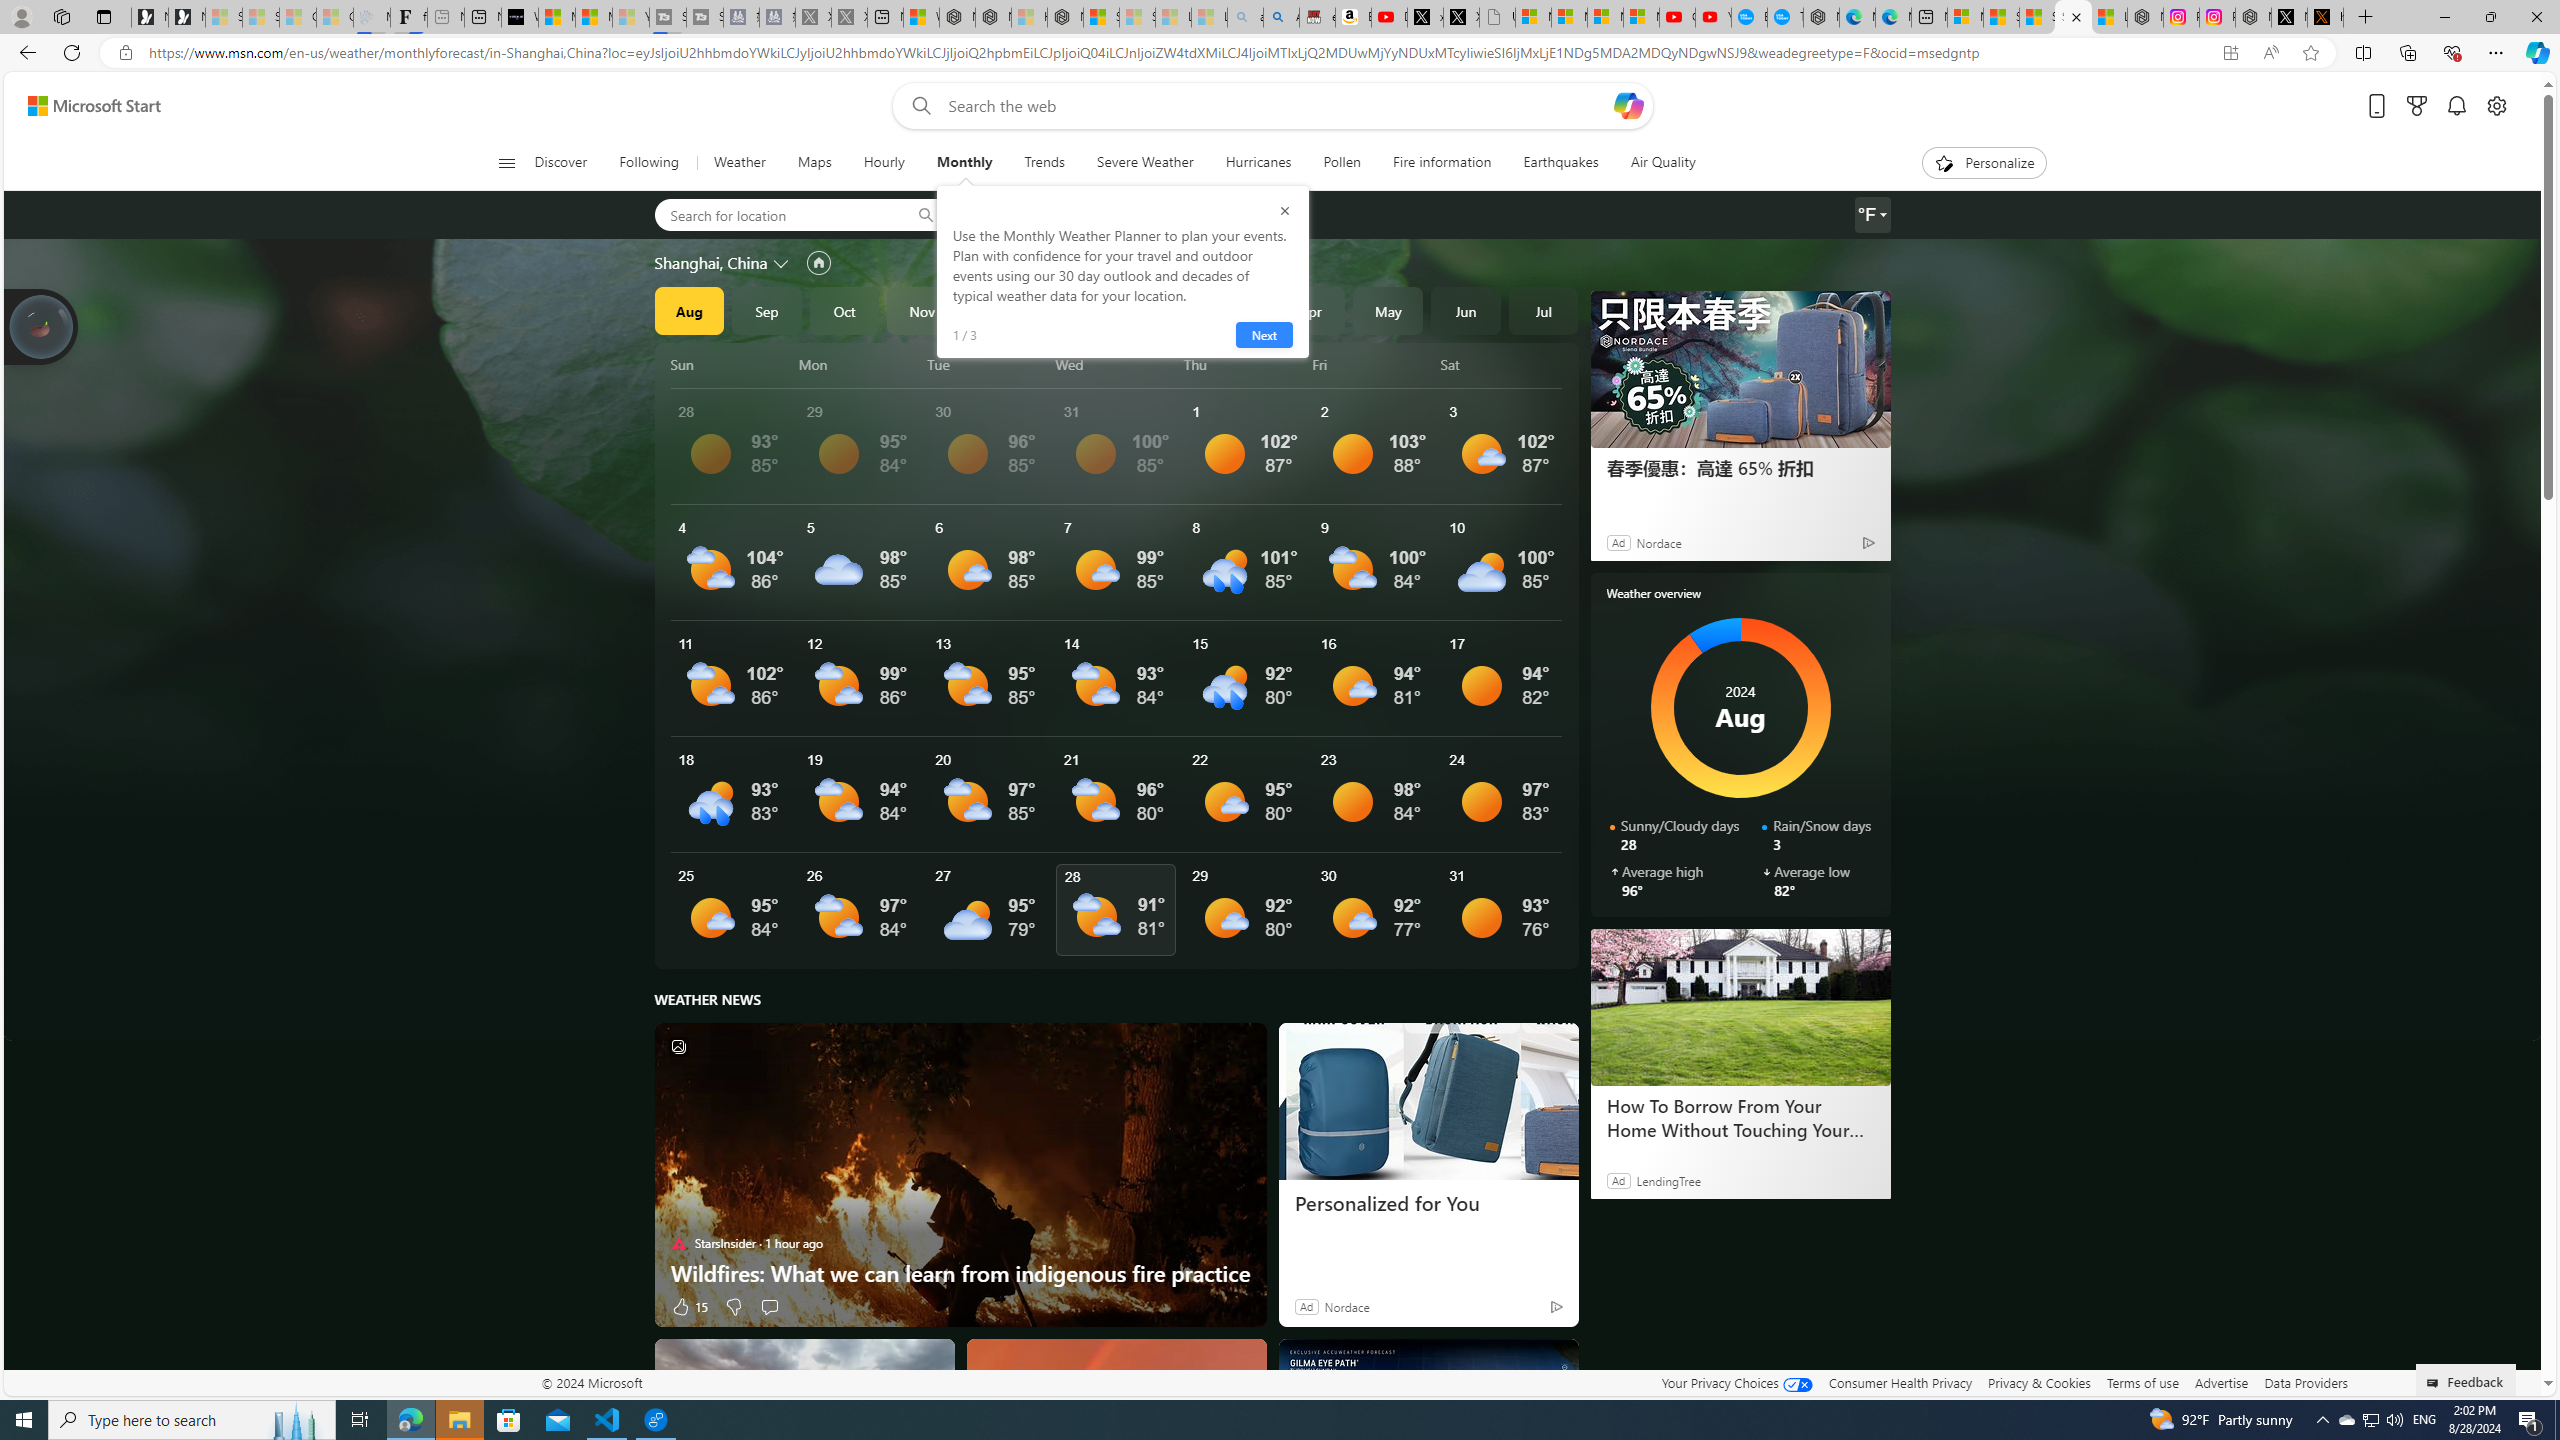 The height and width of the screenshot is (1440, 2560). What do you see at coordinates (921, 310) in the screenshot?
I see `Nov` at bounding box center [921, 310].